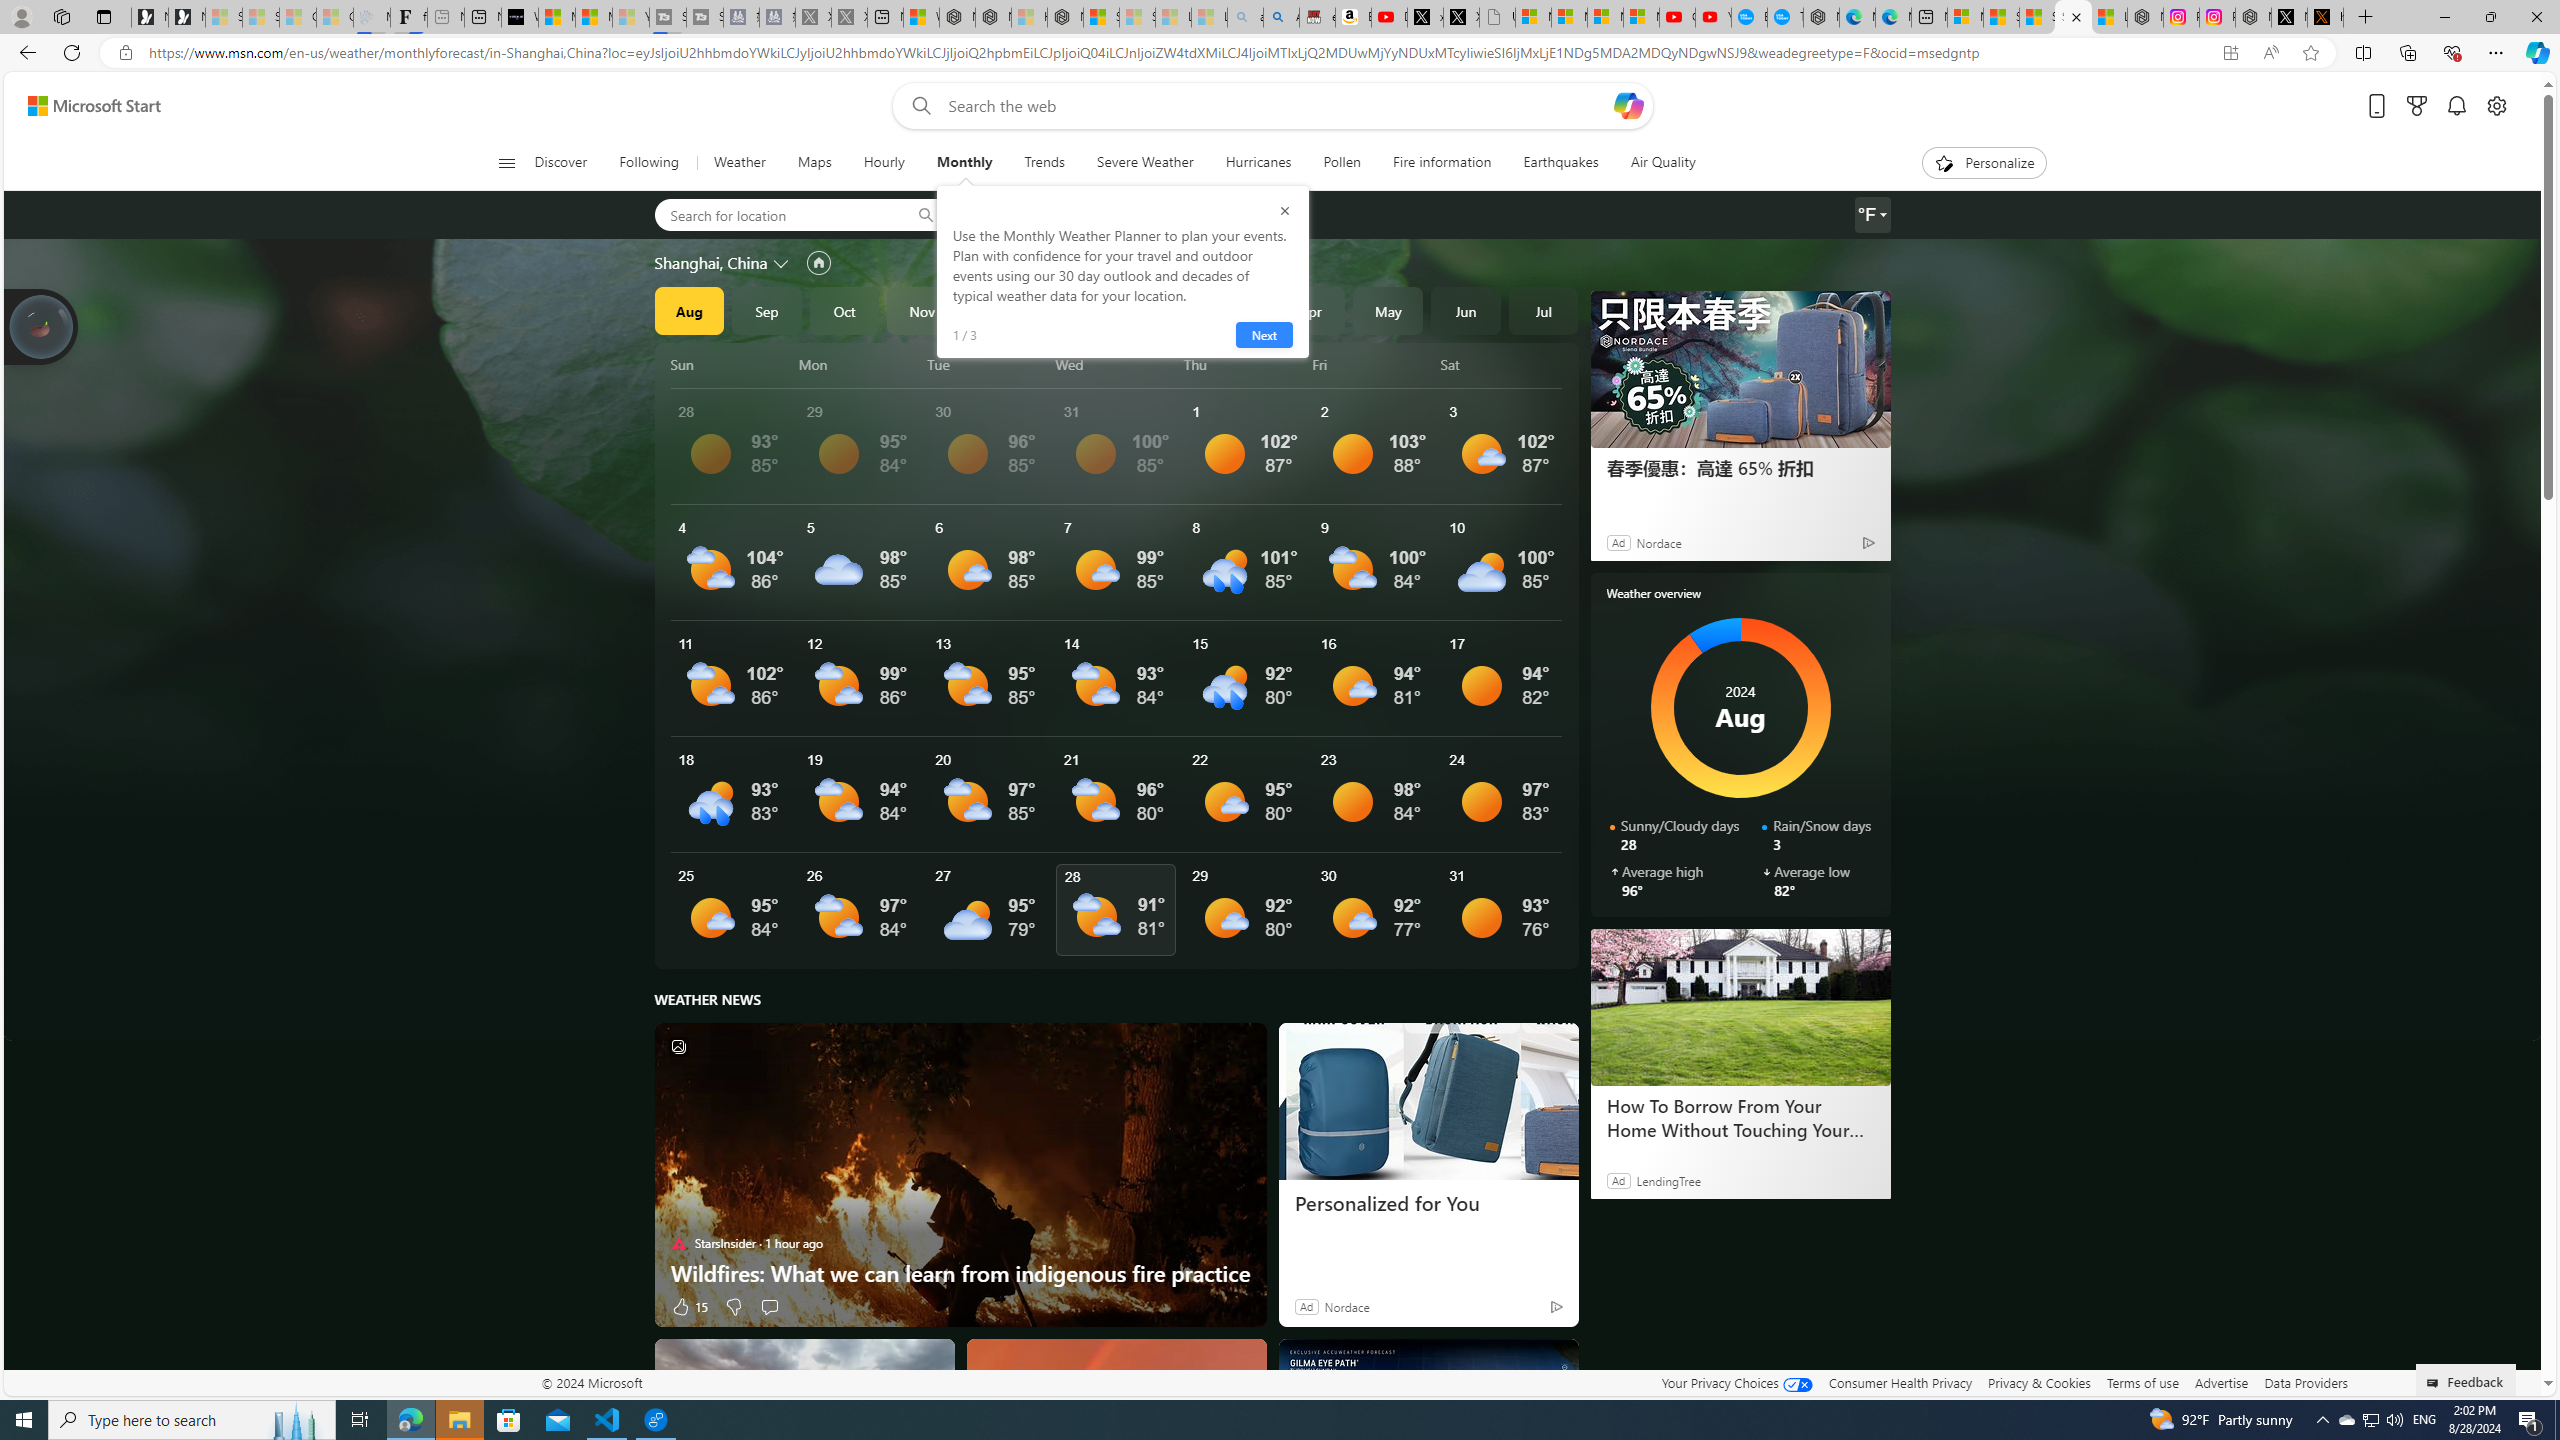 The height and width of the screenshot is (1440, 2560). What do you see at coordinates (921, 310) in the screenshot?
I see `Nov` at bounding box center [921, 310].